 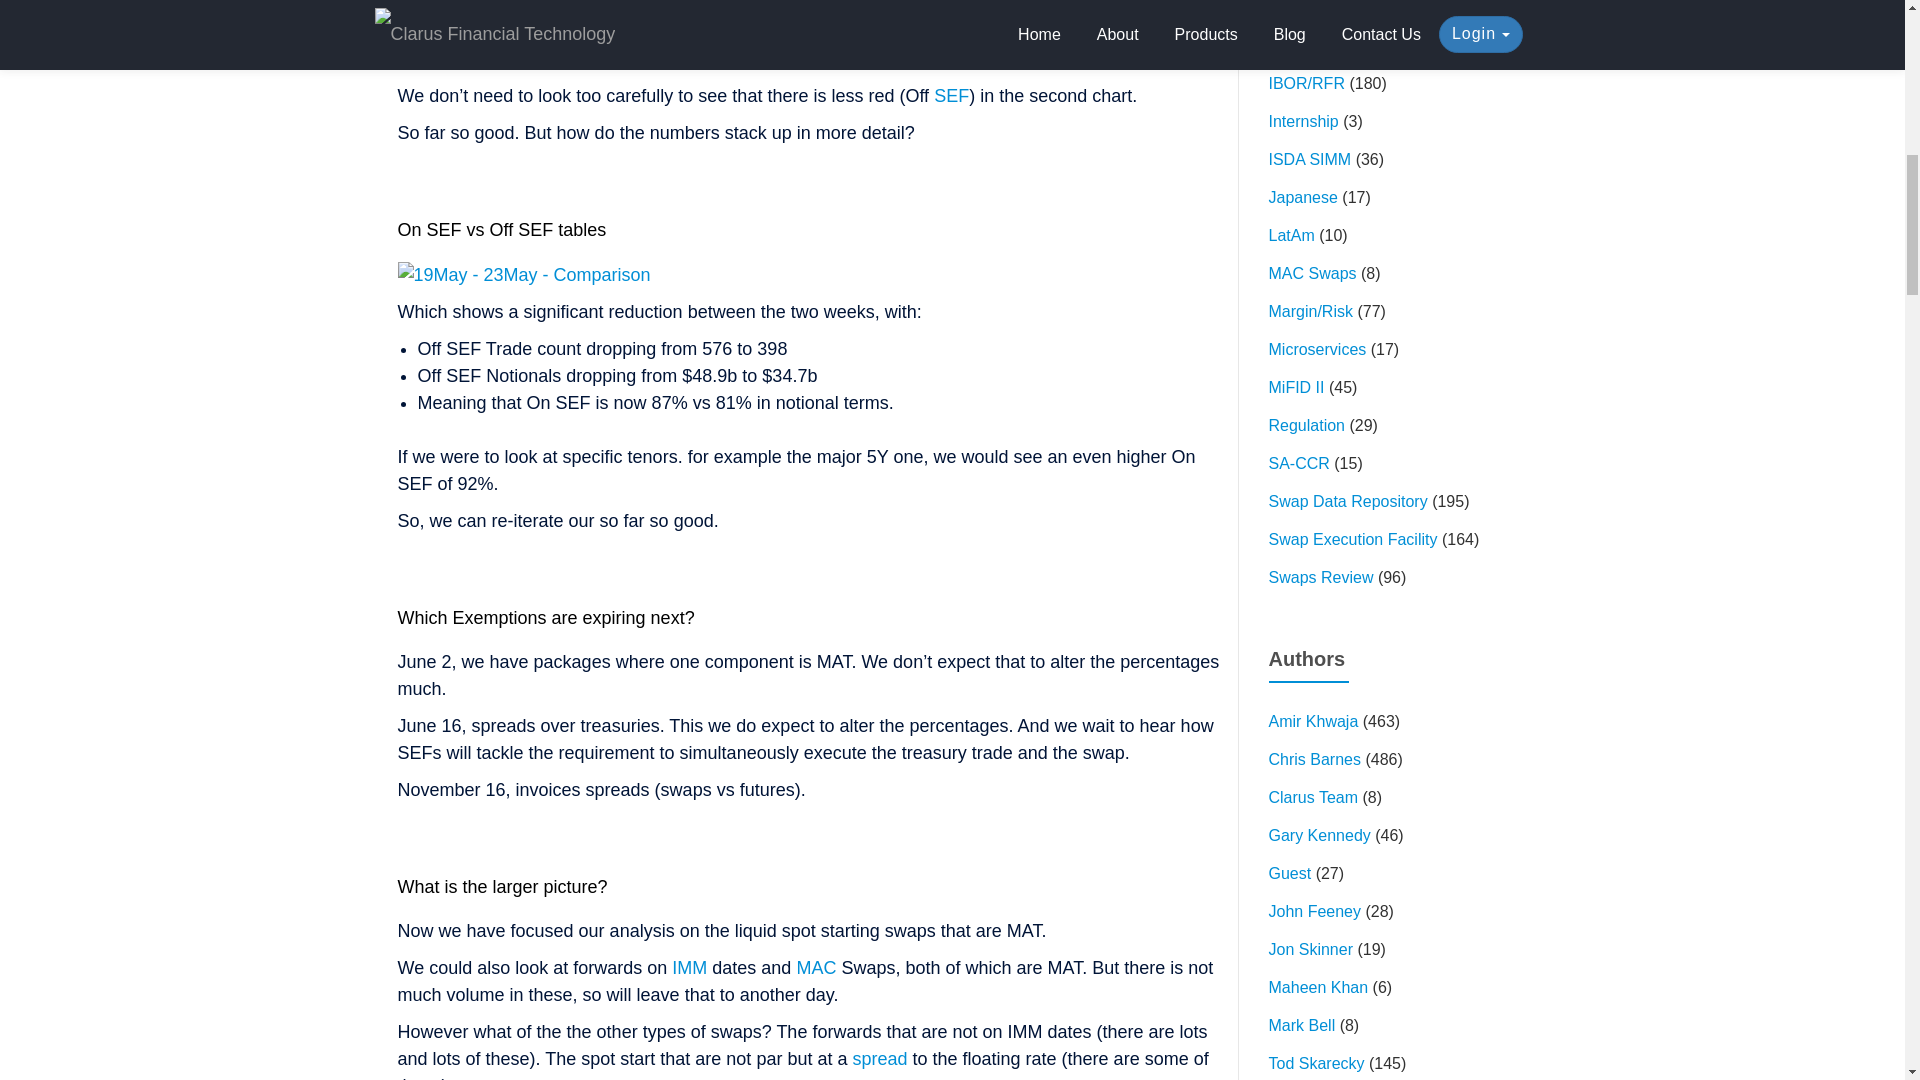 I want to click on MAC, so click(x=816, y=968).